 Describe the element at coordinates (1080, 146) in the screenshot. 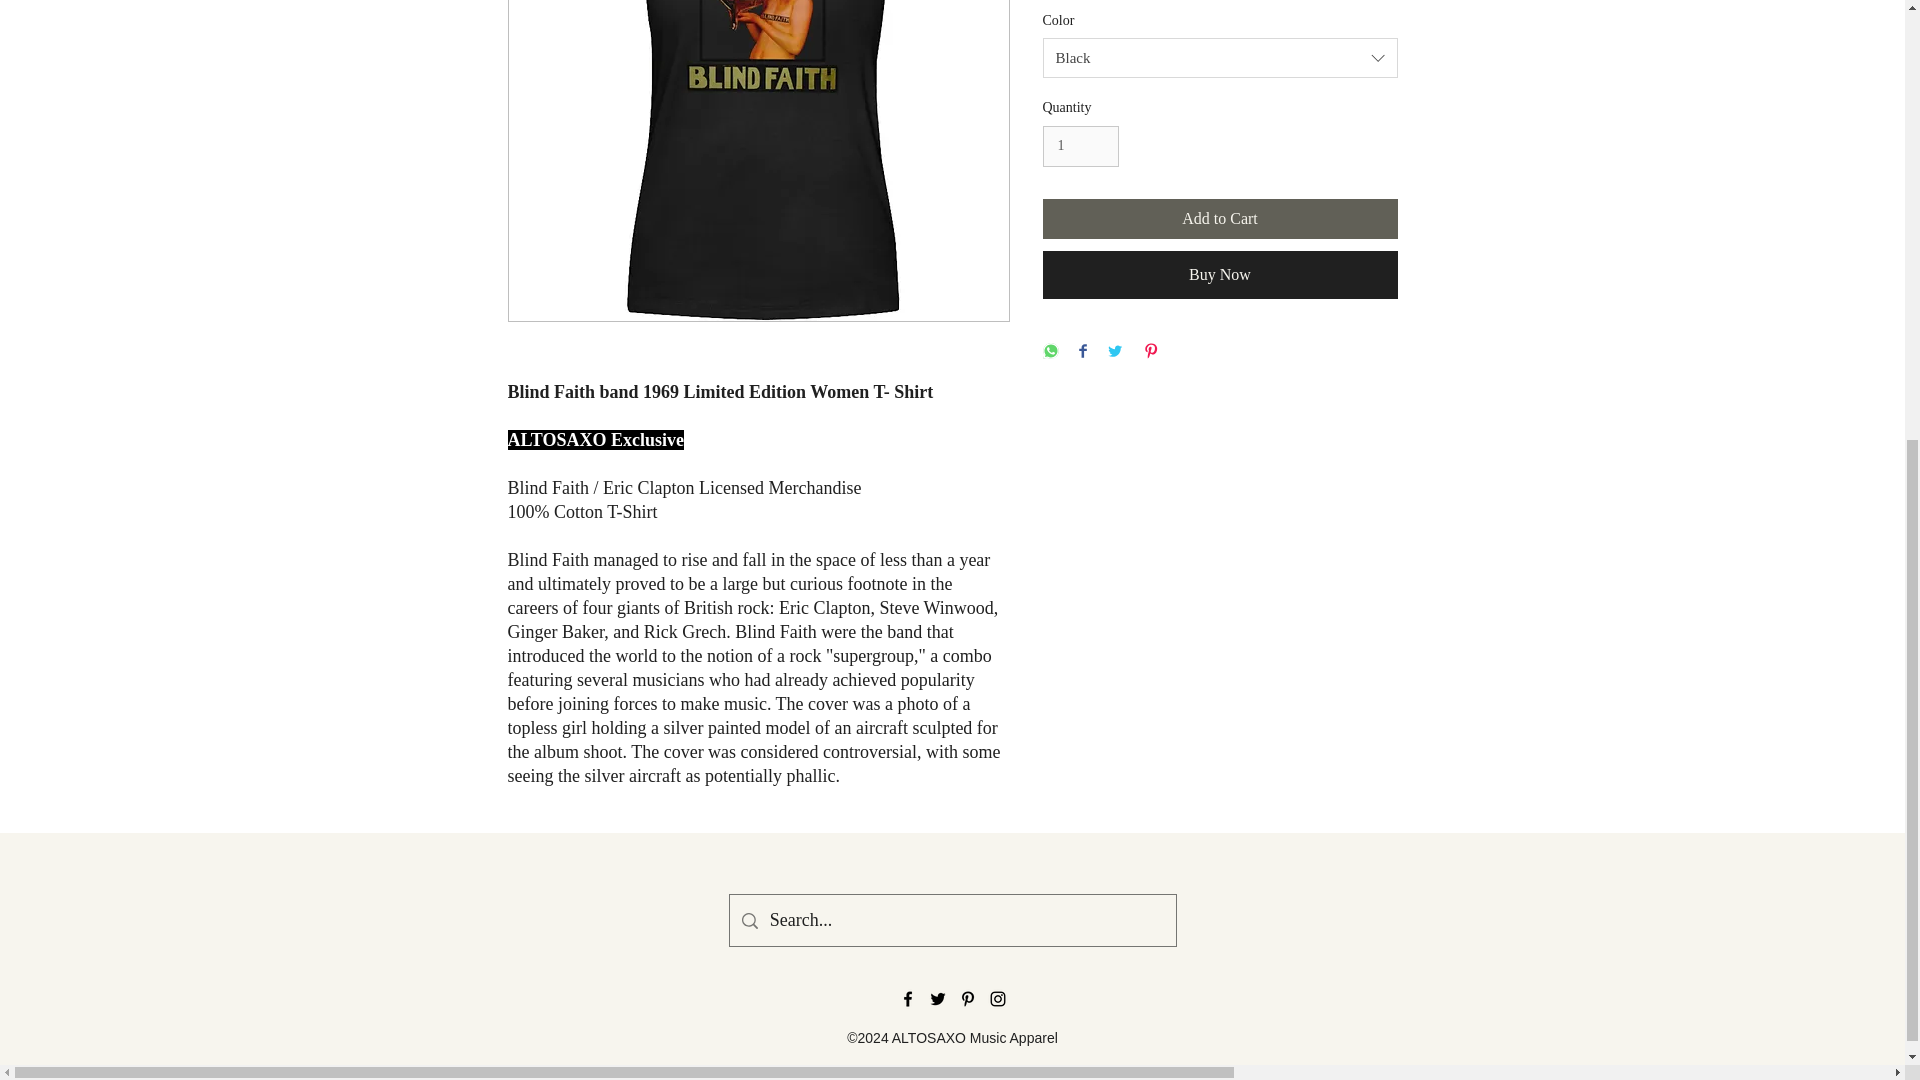

I see `1` at that location.